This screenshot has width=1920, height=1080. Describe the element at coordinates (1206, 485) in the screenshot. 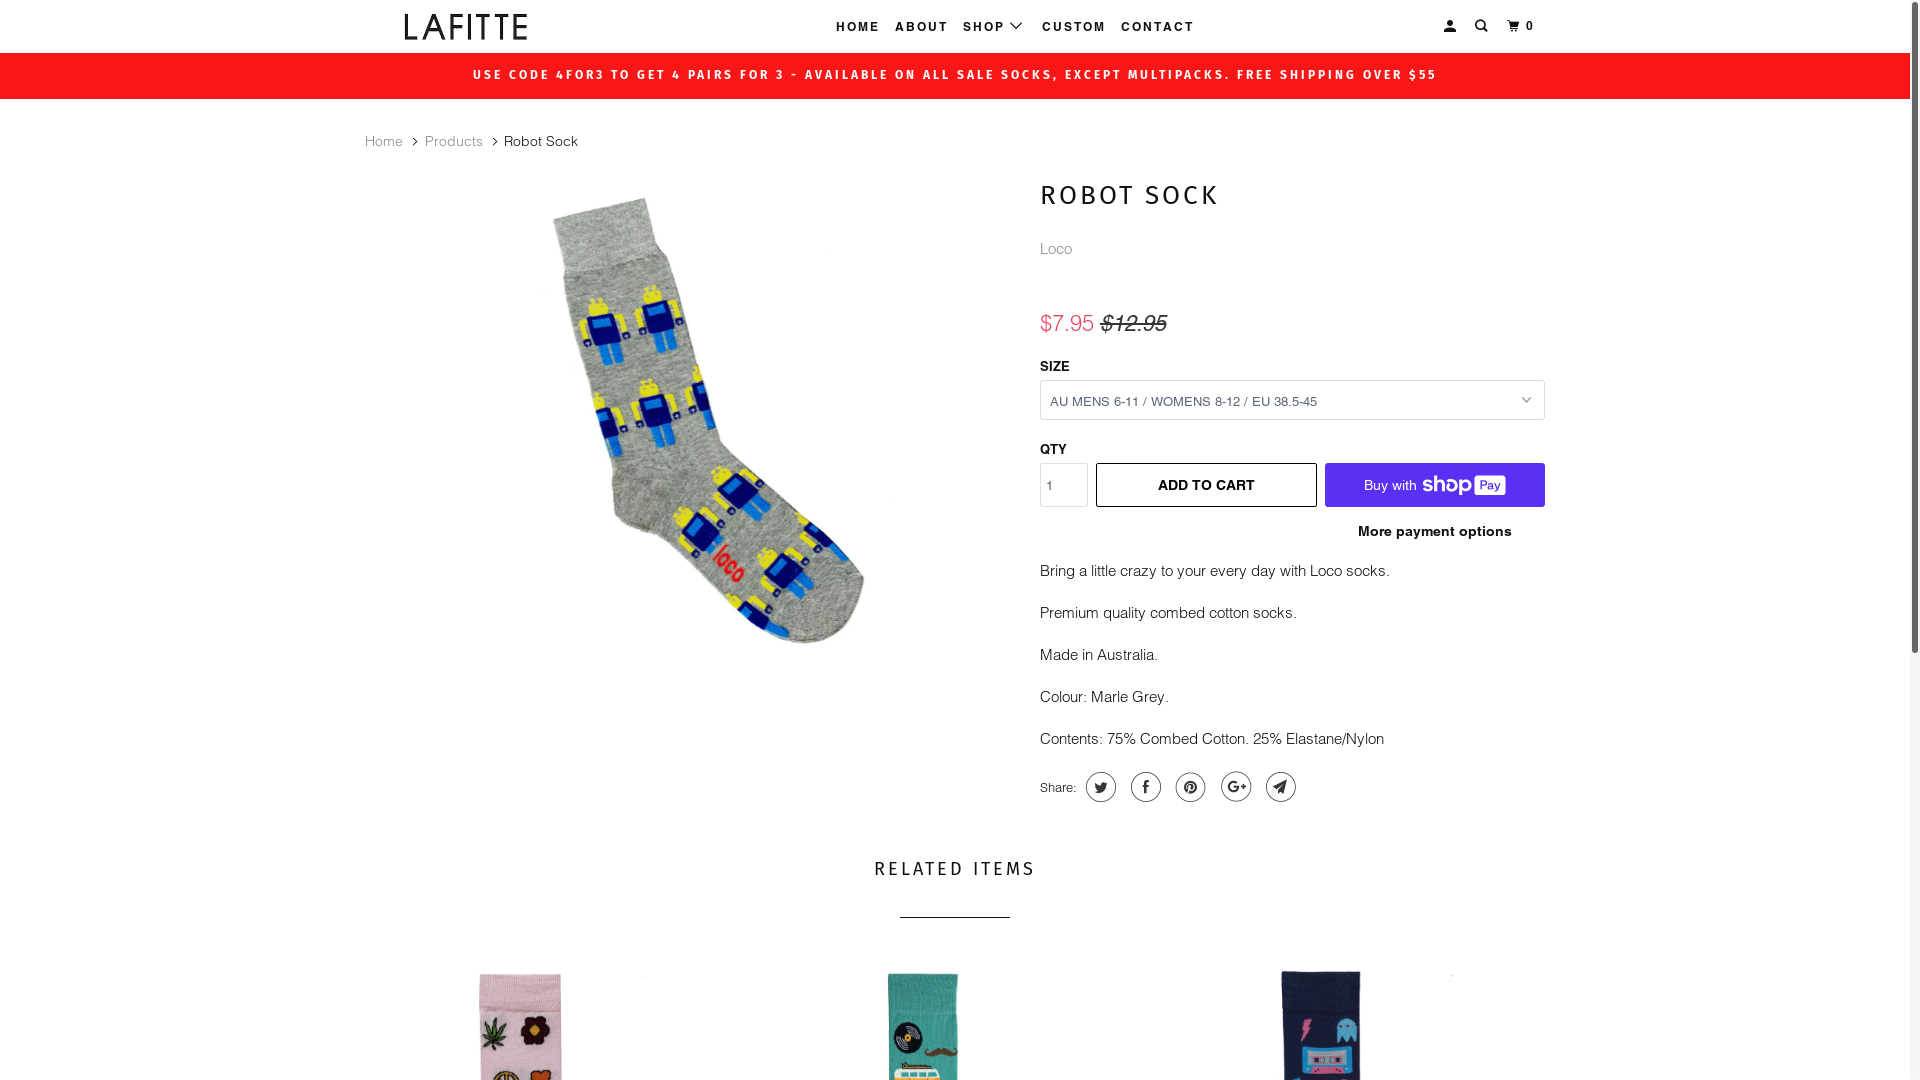

I see `ADD TO CART` at that location.